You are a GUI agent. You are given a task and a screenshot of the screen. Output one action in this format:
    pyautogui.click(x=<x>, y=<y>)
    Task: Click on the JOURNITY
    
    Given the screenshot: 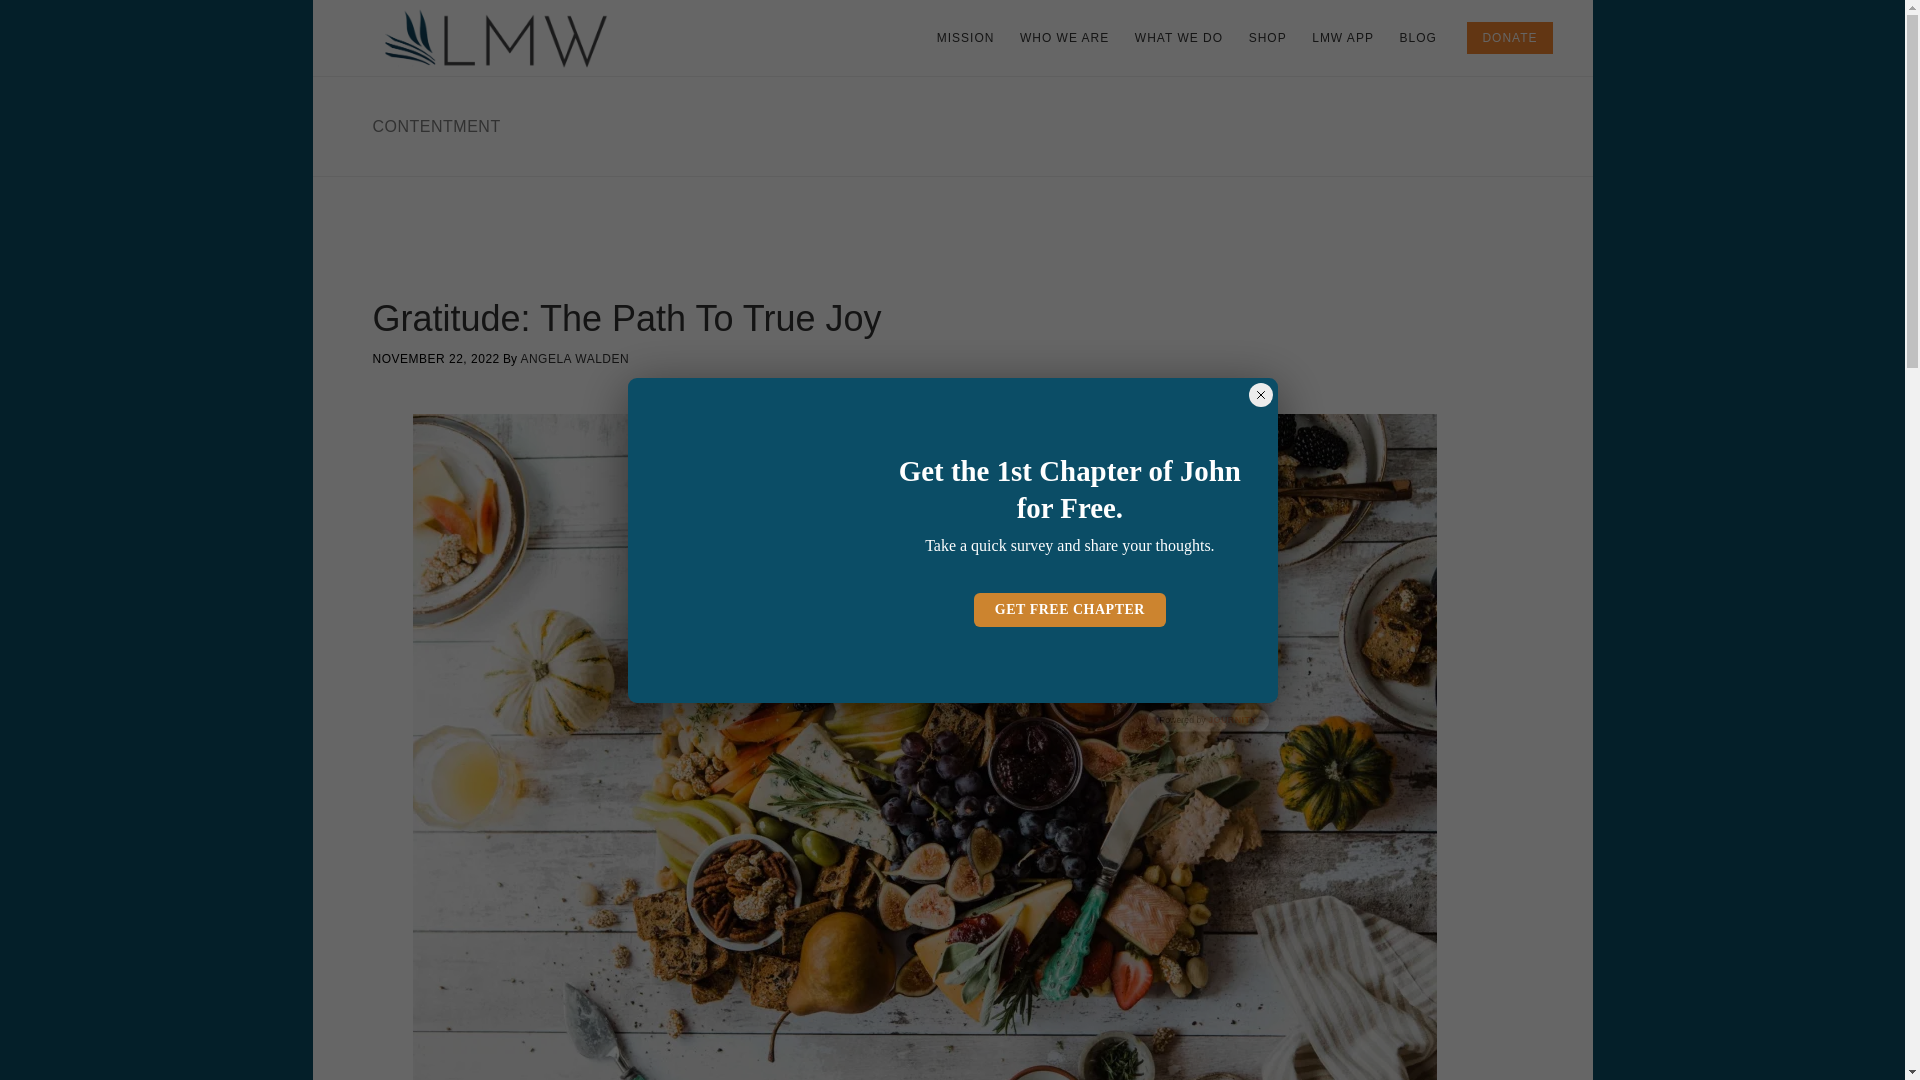 What is the action you would take?
    pyautogui.click(x=1231, y=719)
    